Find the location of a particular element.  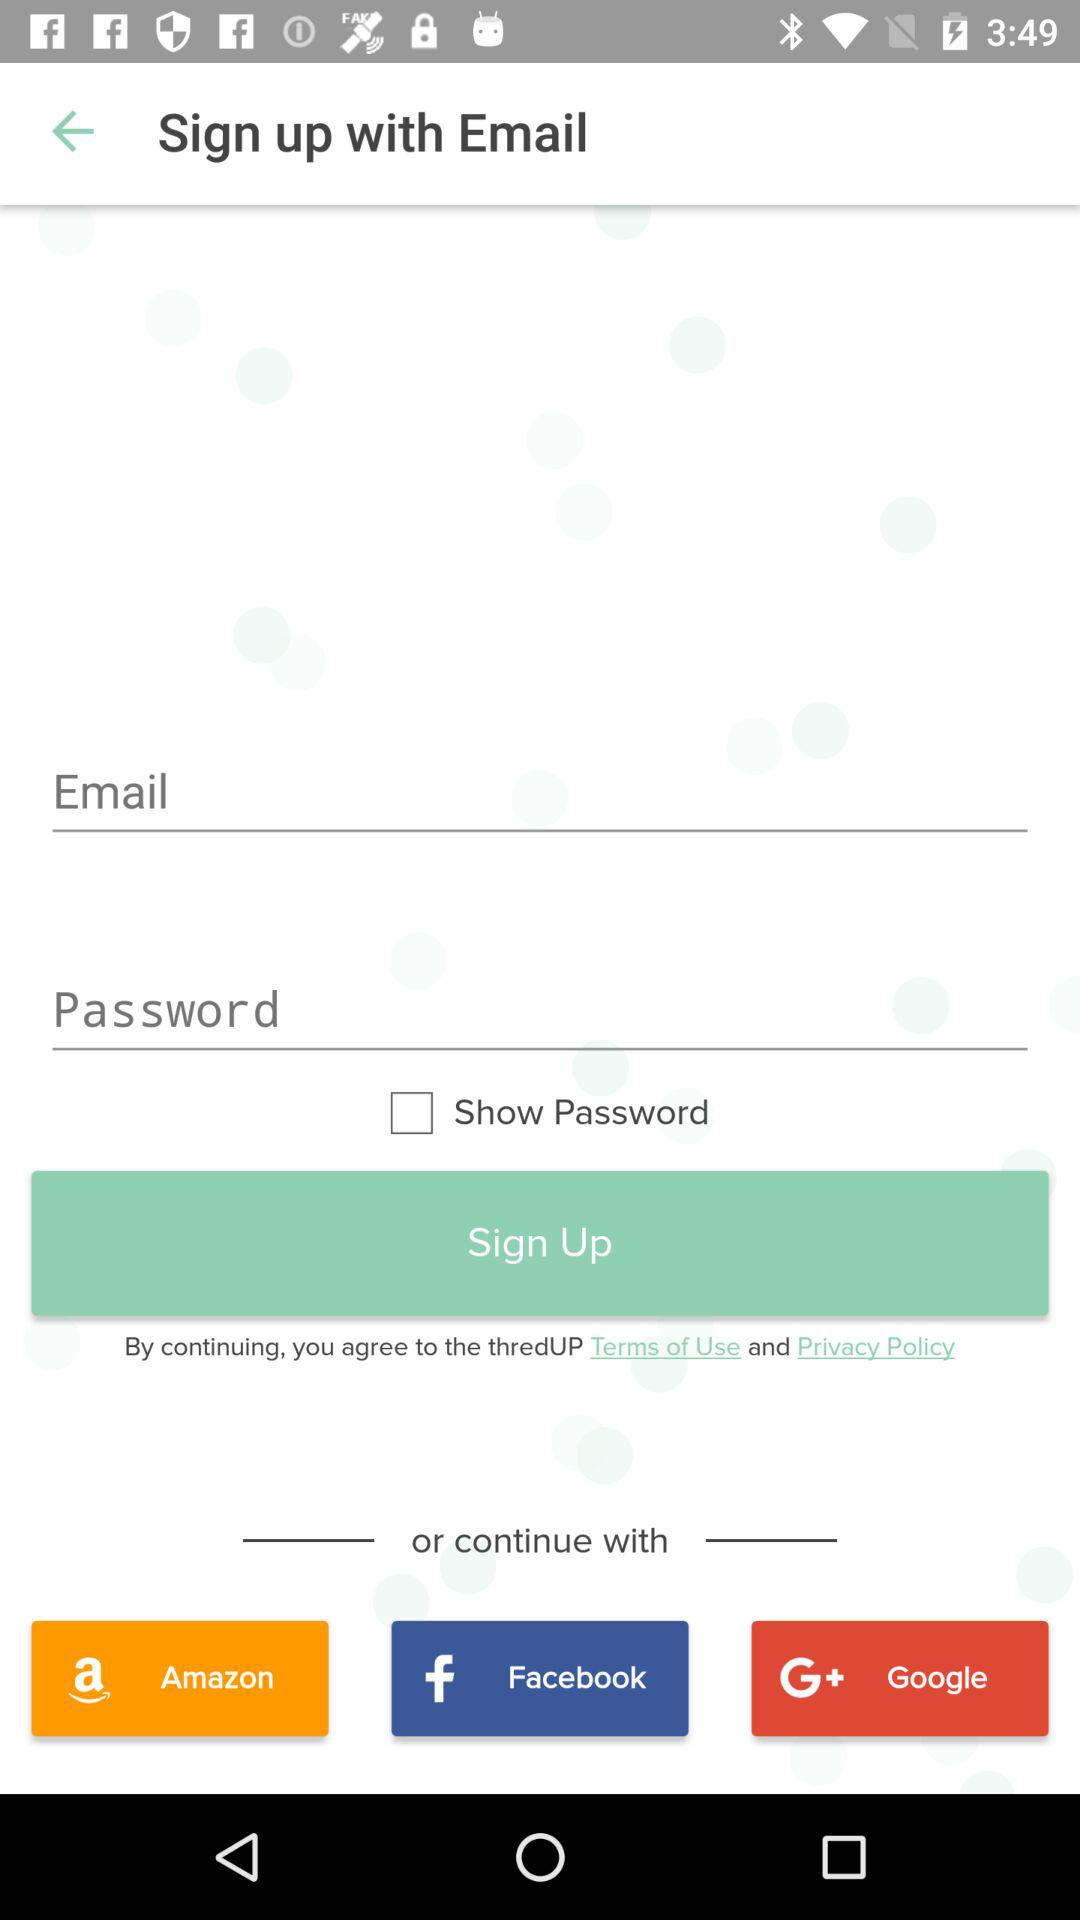

click on text below sign up is located at coordinates (540, 1346).